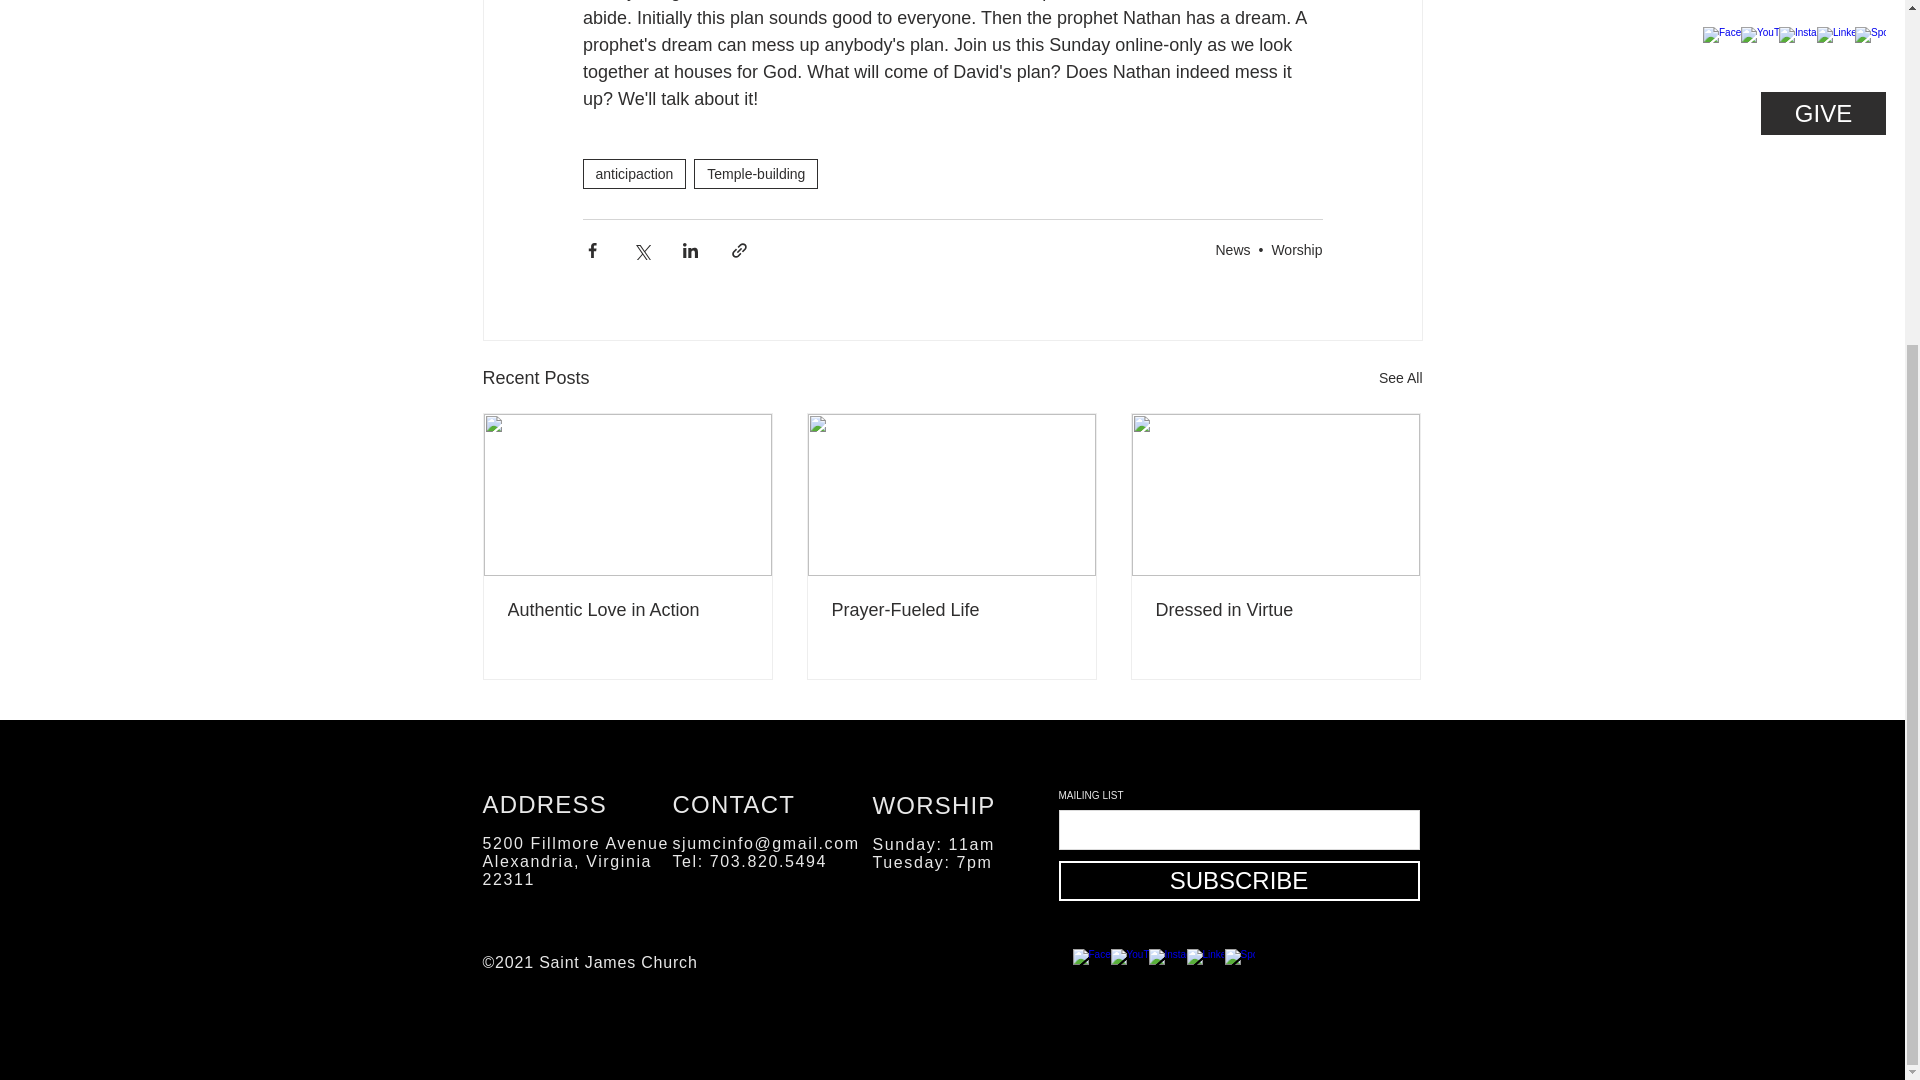  What do you see at coordinates (1296, 250) in the screenshot?
I see `Worship` at bounding box center [1296, 250].